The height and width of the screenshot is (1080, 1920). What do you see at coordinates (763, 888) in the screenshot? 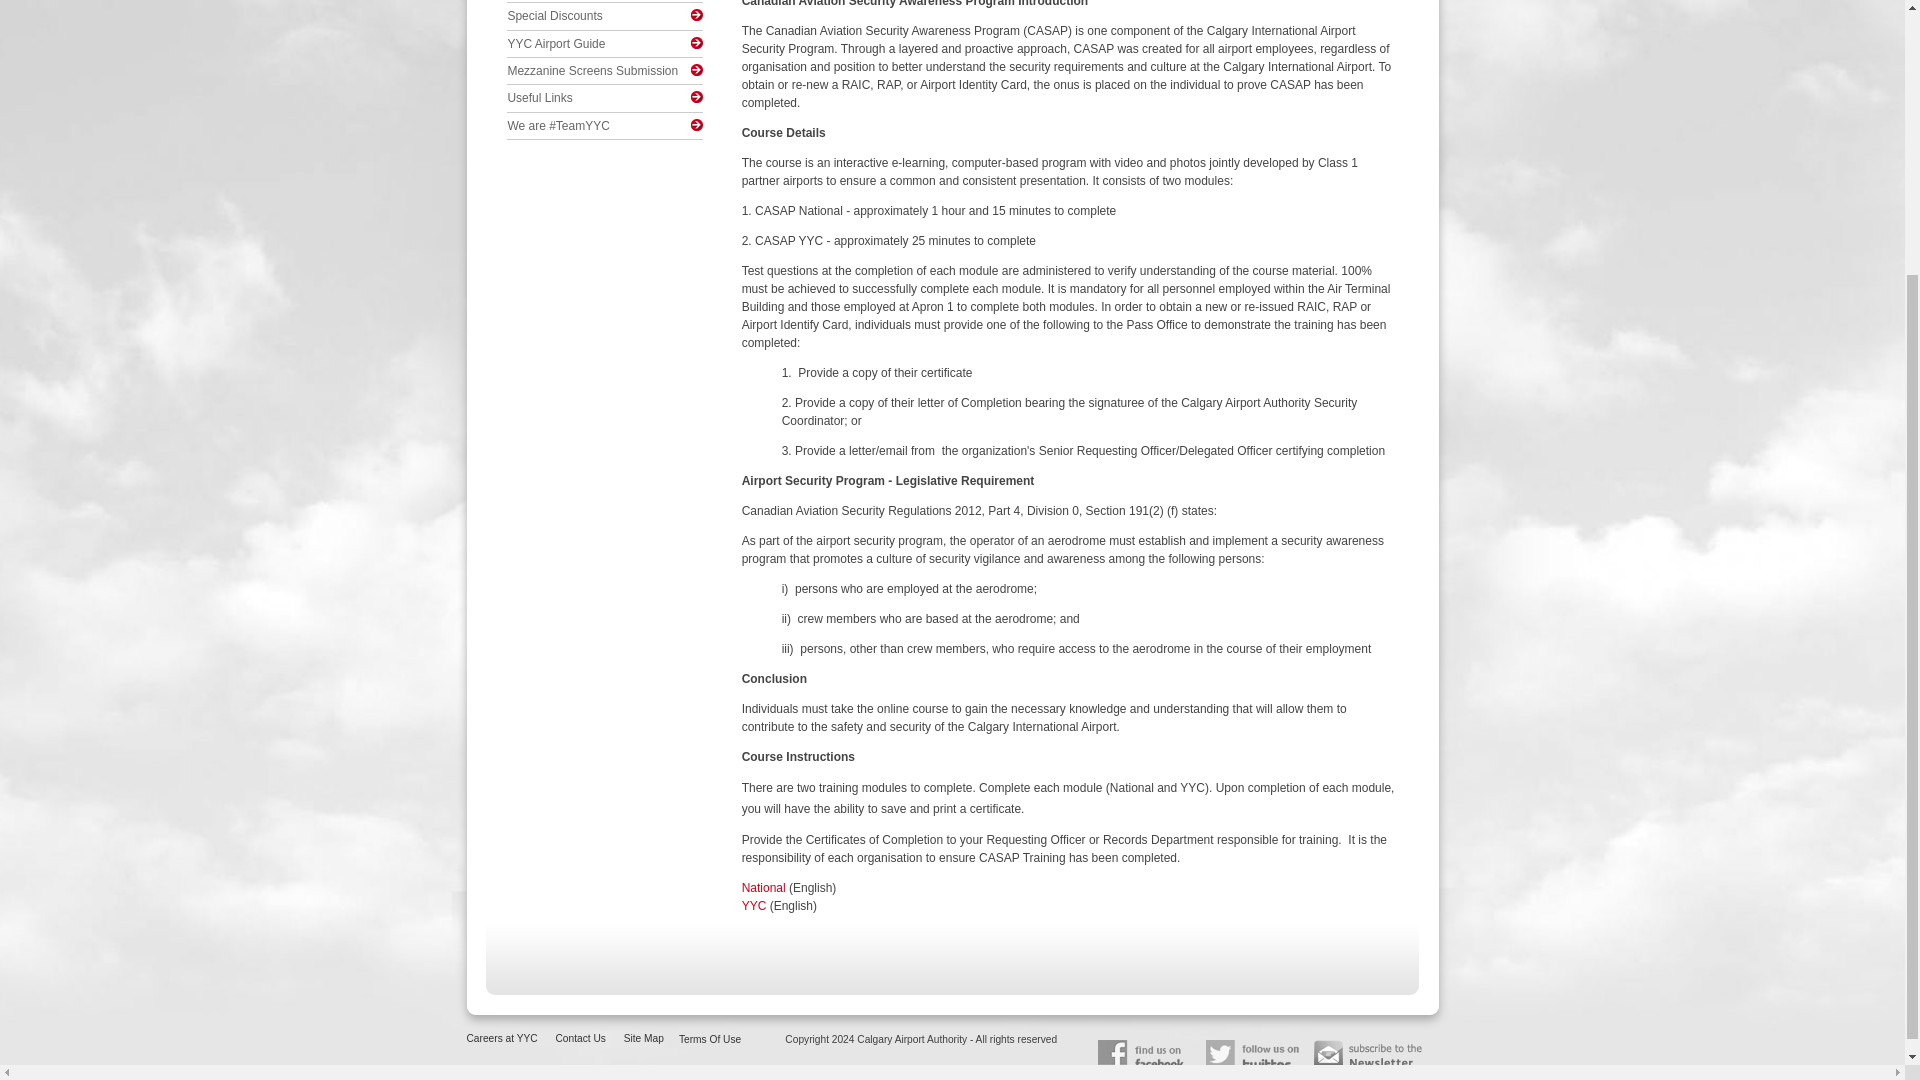
I see `National` at bounding box center [763, 888].